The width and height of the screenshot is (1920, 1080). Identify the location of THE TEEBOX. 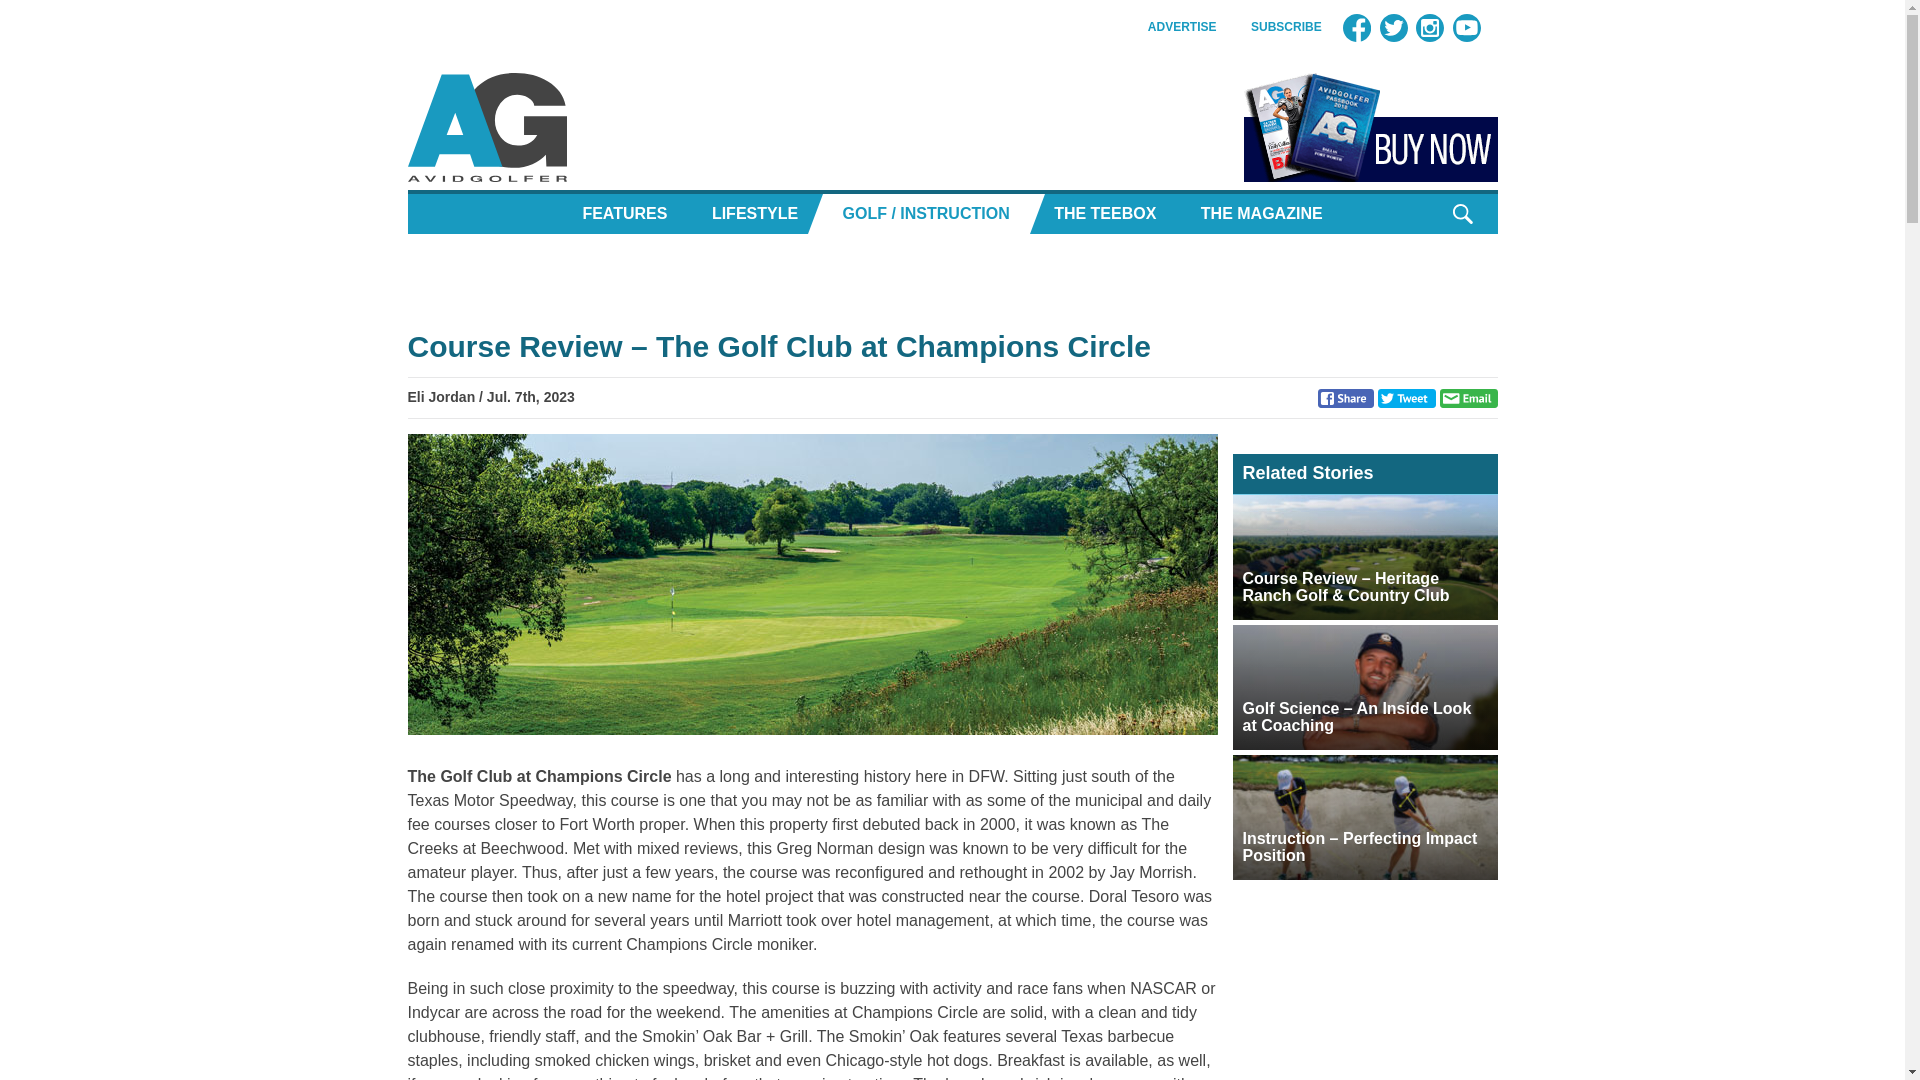
(1104, 214).